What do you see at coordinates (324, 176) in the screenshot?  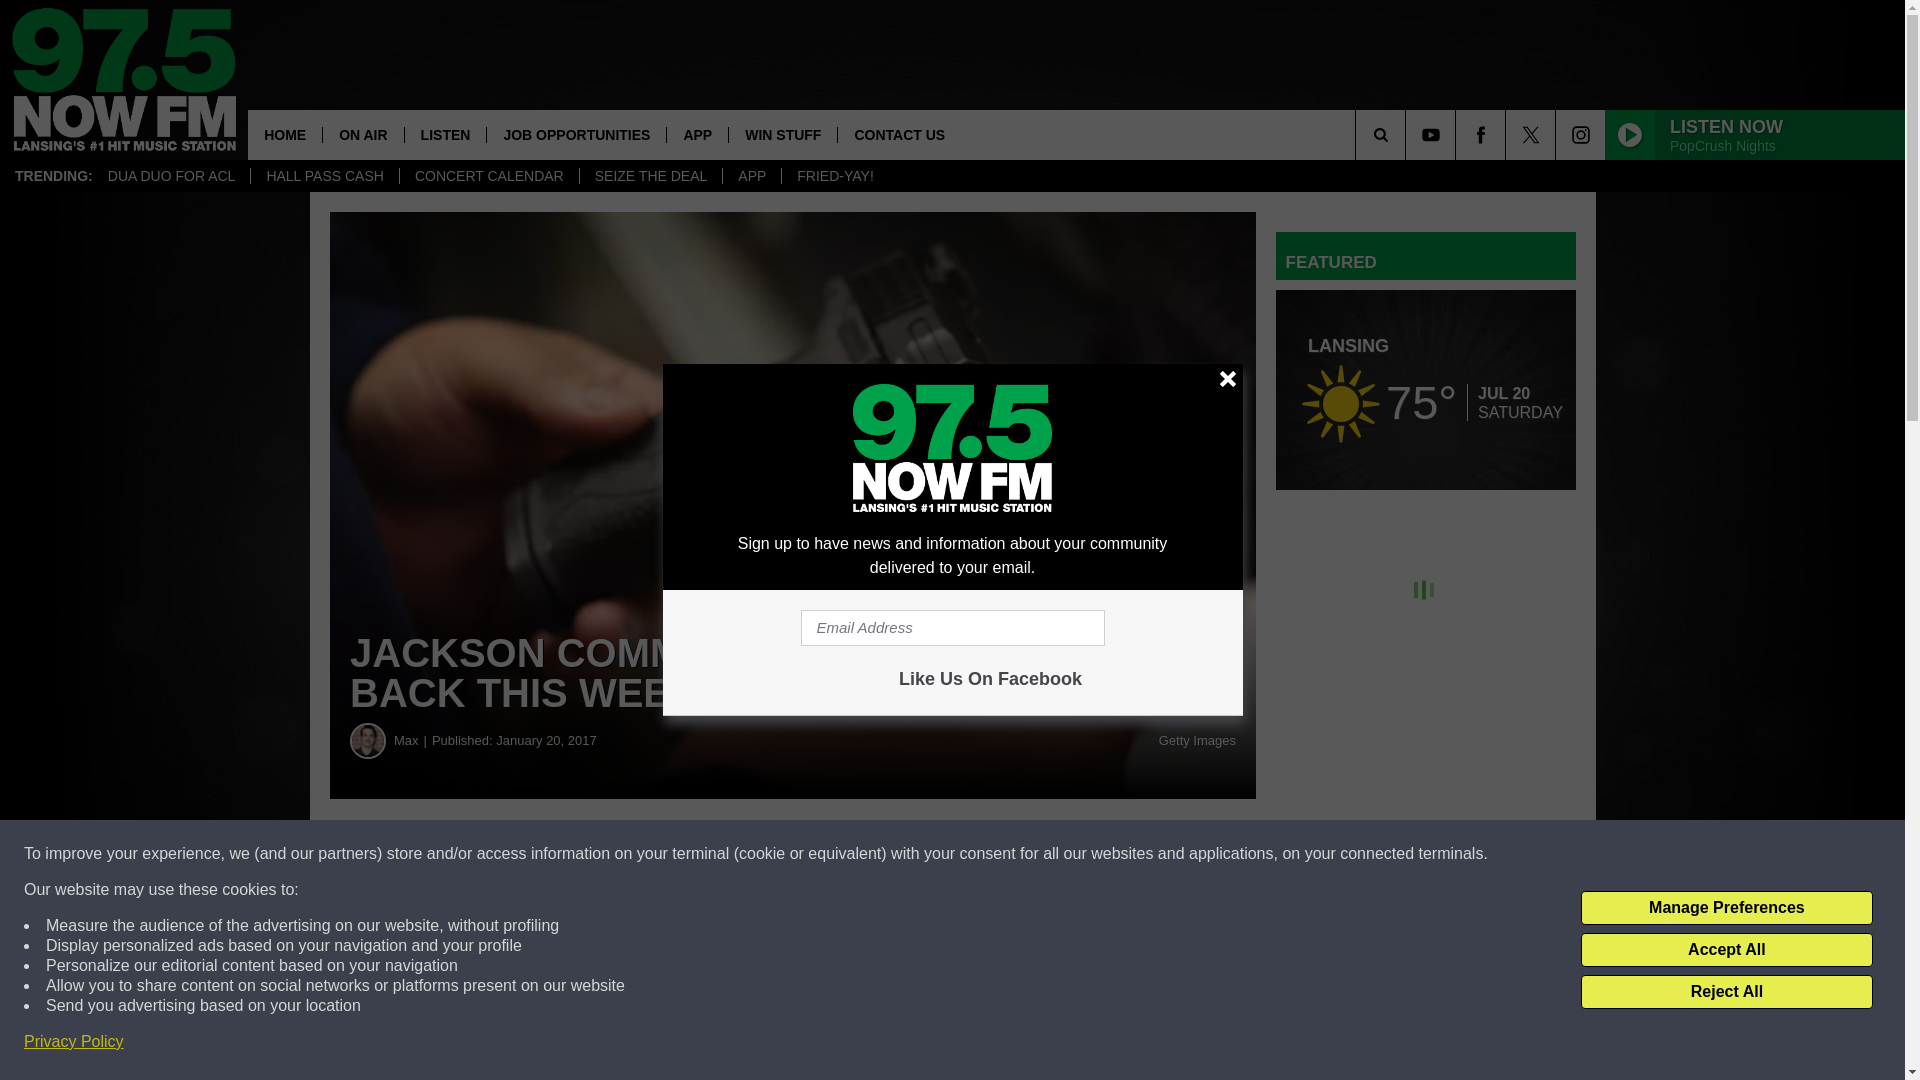 I see `HALL PASS CASH` at bounding box center [324, 176].